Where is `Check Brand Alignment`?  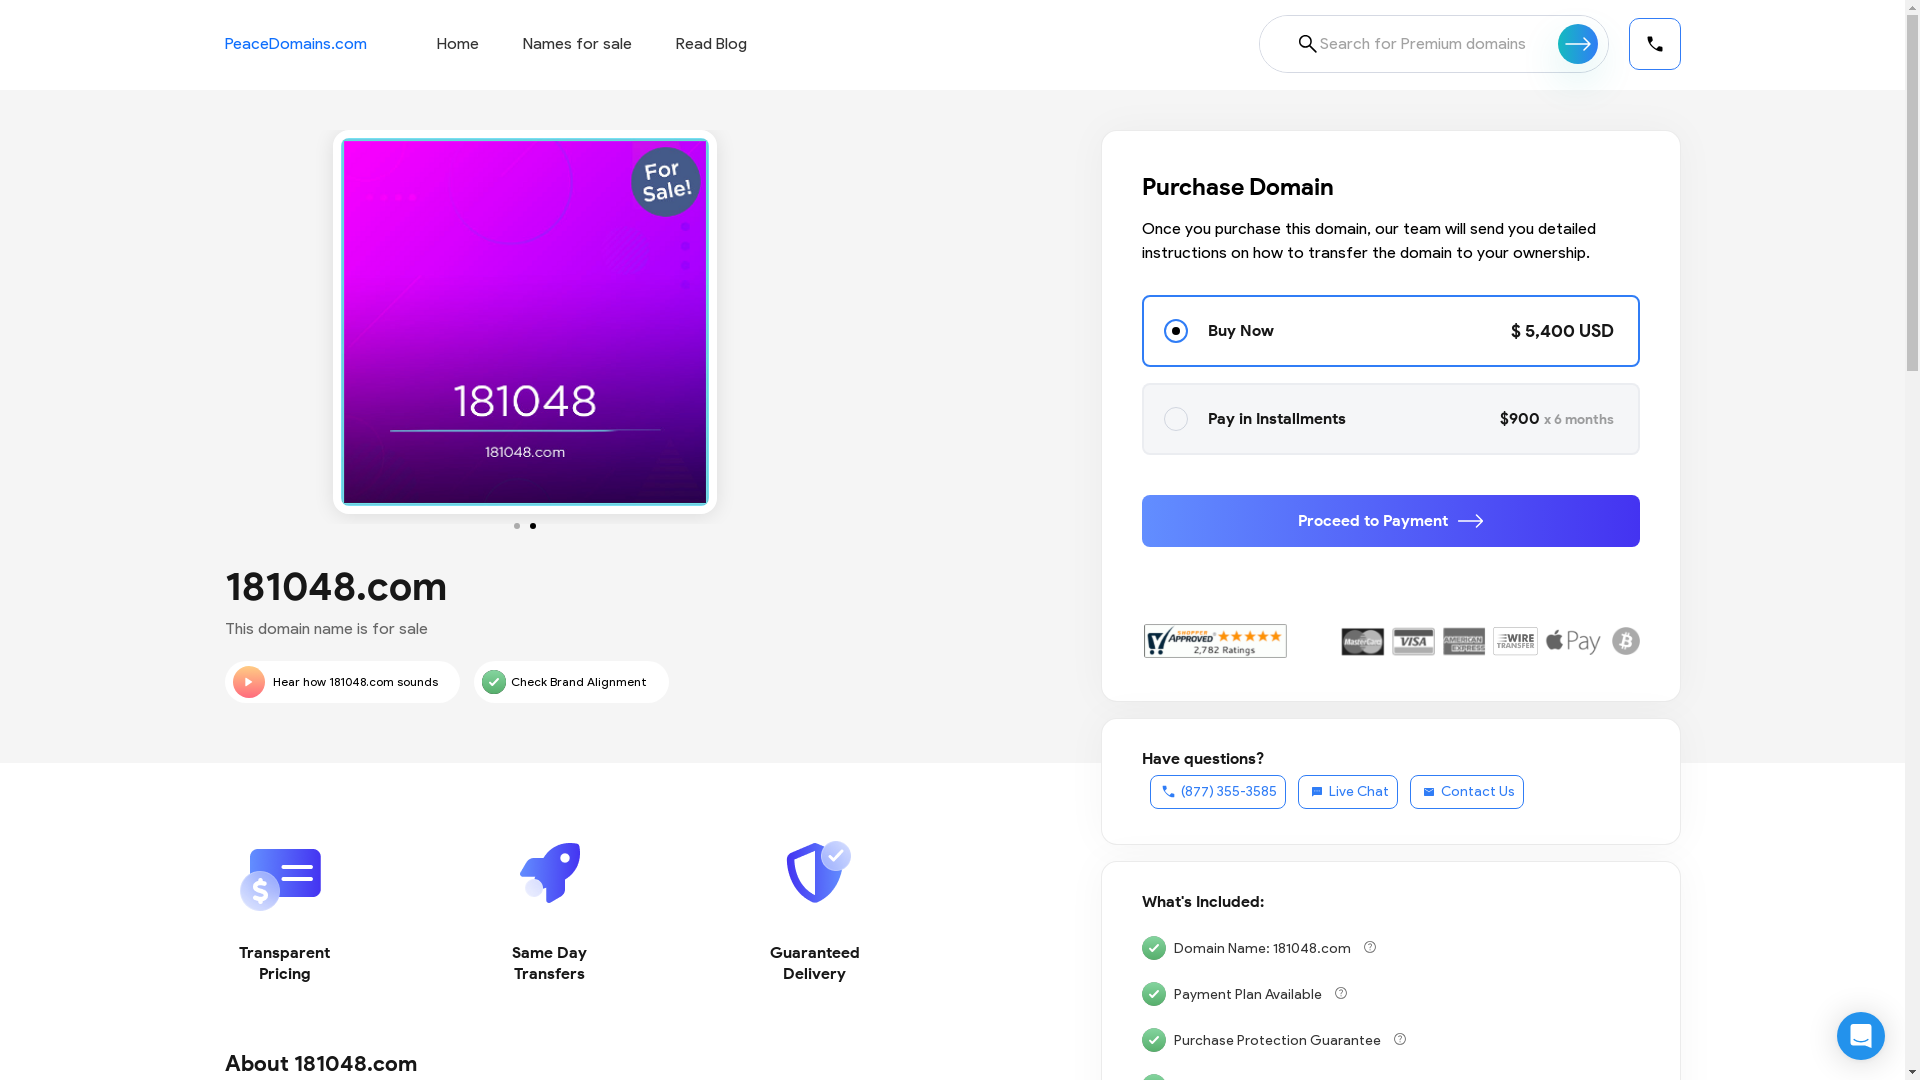 Check Brand Alignment is located at coordinates (572, 682).